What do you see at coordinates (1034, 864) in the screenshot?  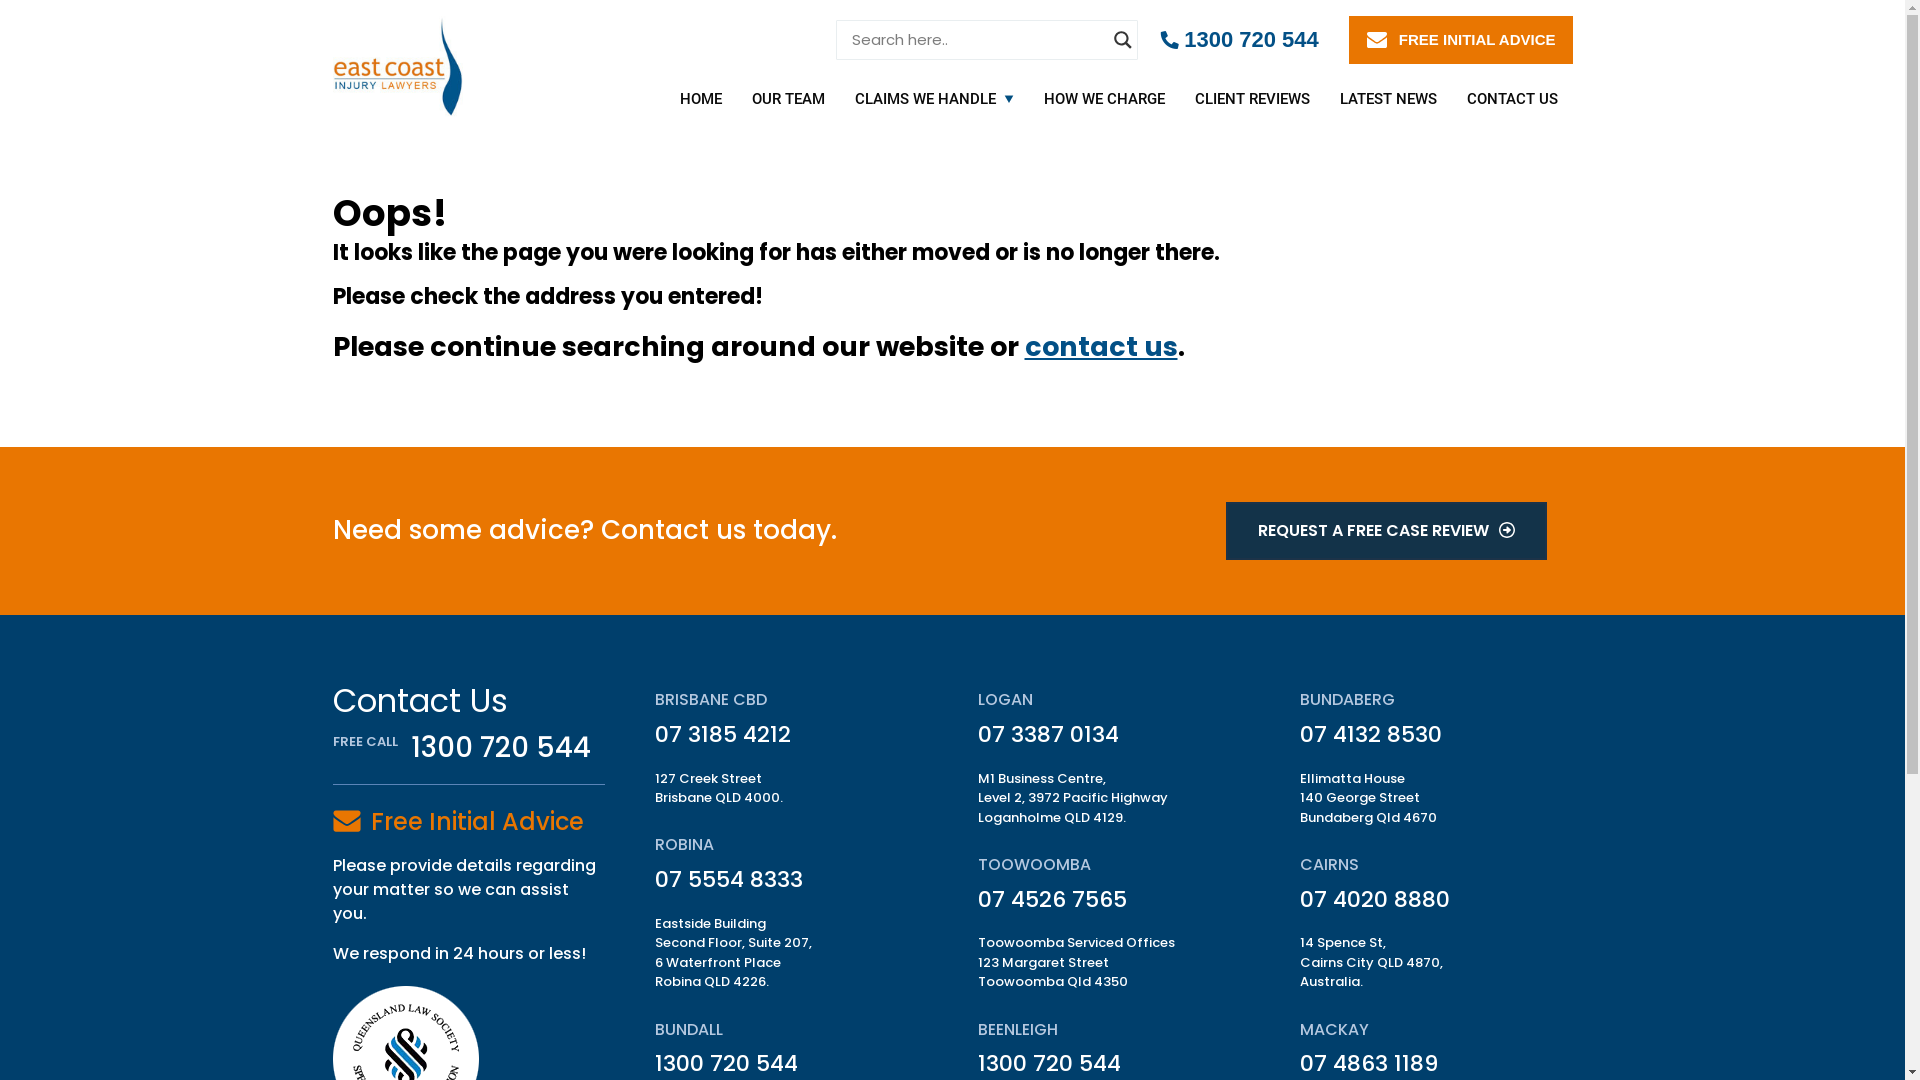 I see `TOOWOOMBA` at bounding box center [1034, 864].